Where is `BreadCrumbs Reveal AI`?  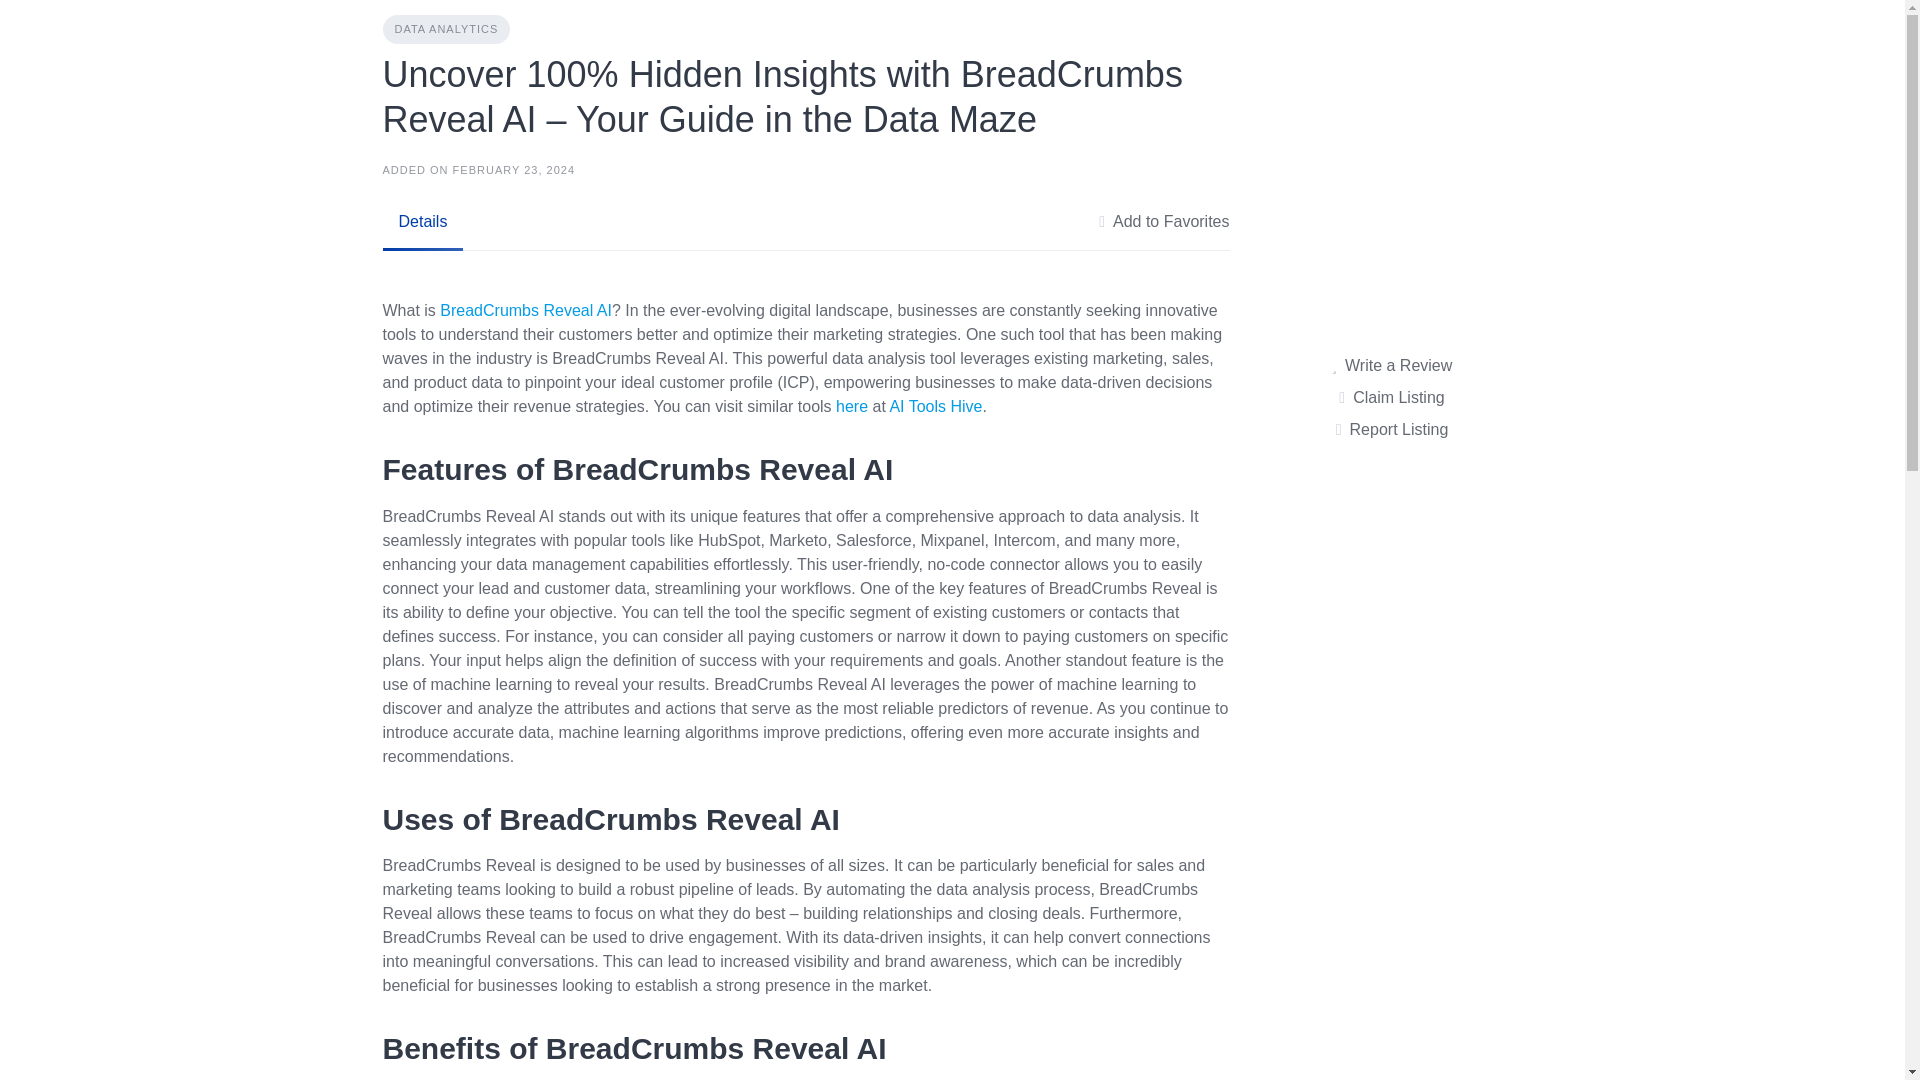 BreadCrumbs Reveal AI is located at coordinates (526, 310).